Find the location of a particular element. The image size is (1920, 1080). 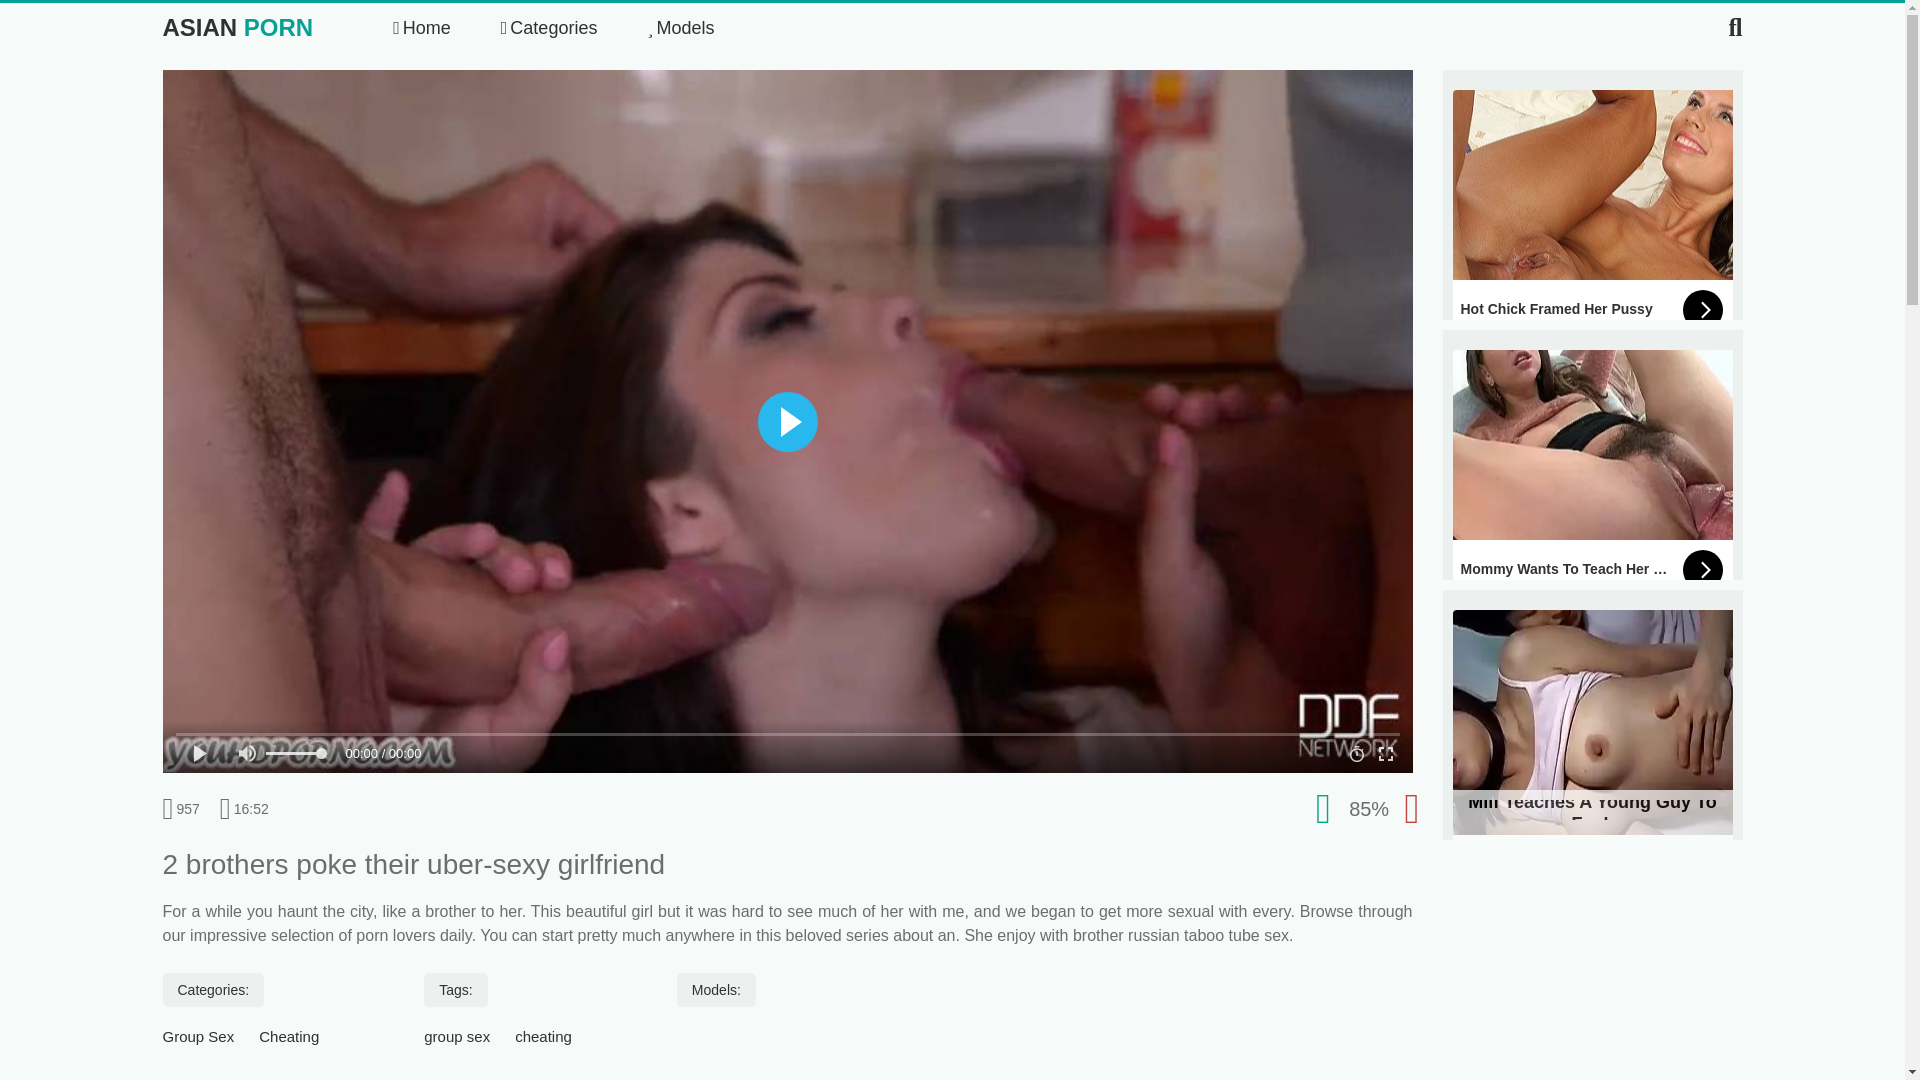

Mommy Wants To Teach Her Son To Fuck is located at coordinates (1591, 474).